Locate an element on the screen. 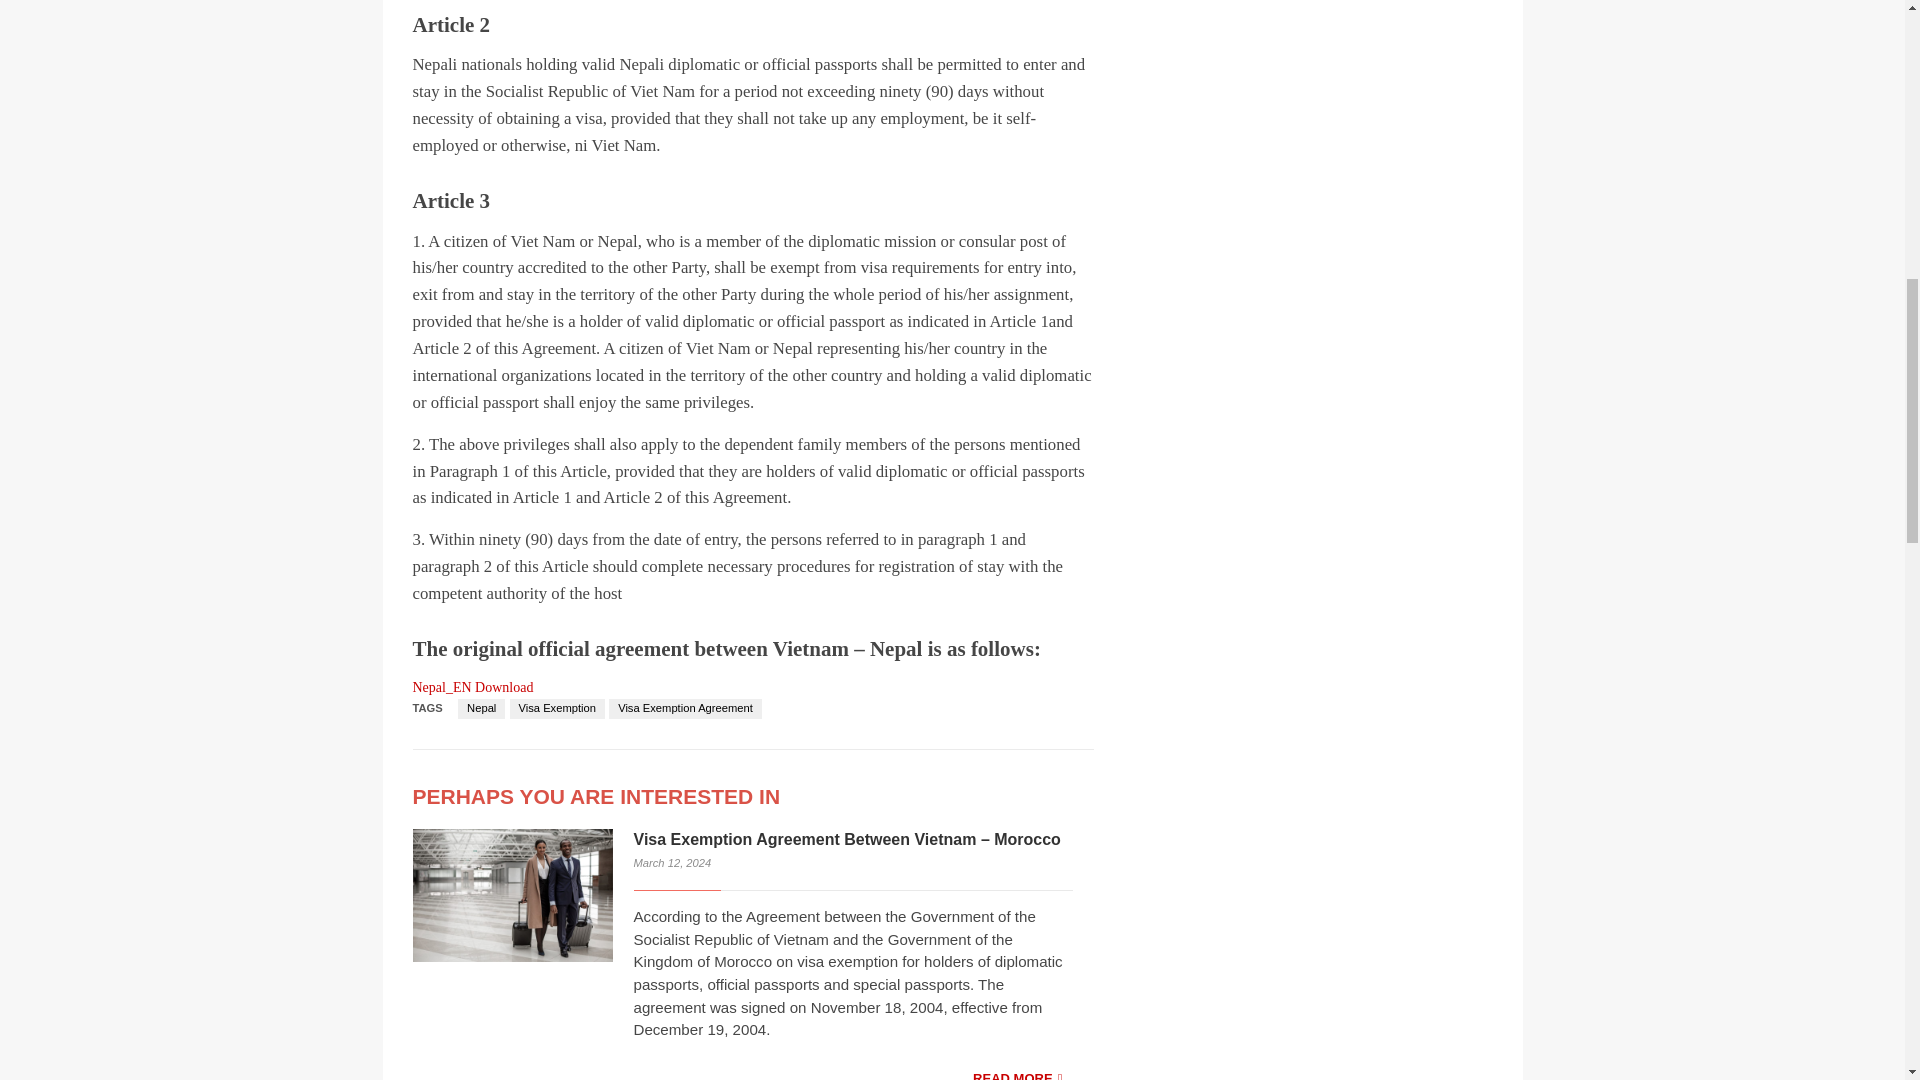  Download is located at coordinates (504, 688).